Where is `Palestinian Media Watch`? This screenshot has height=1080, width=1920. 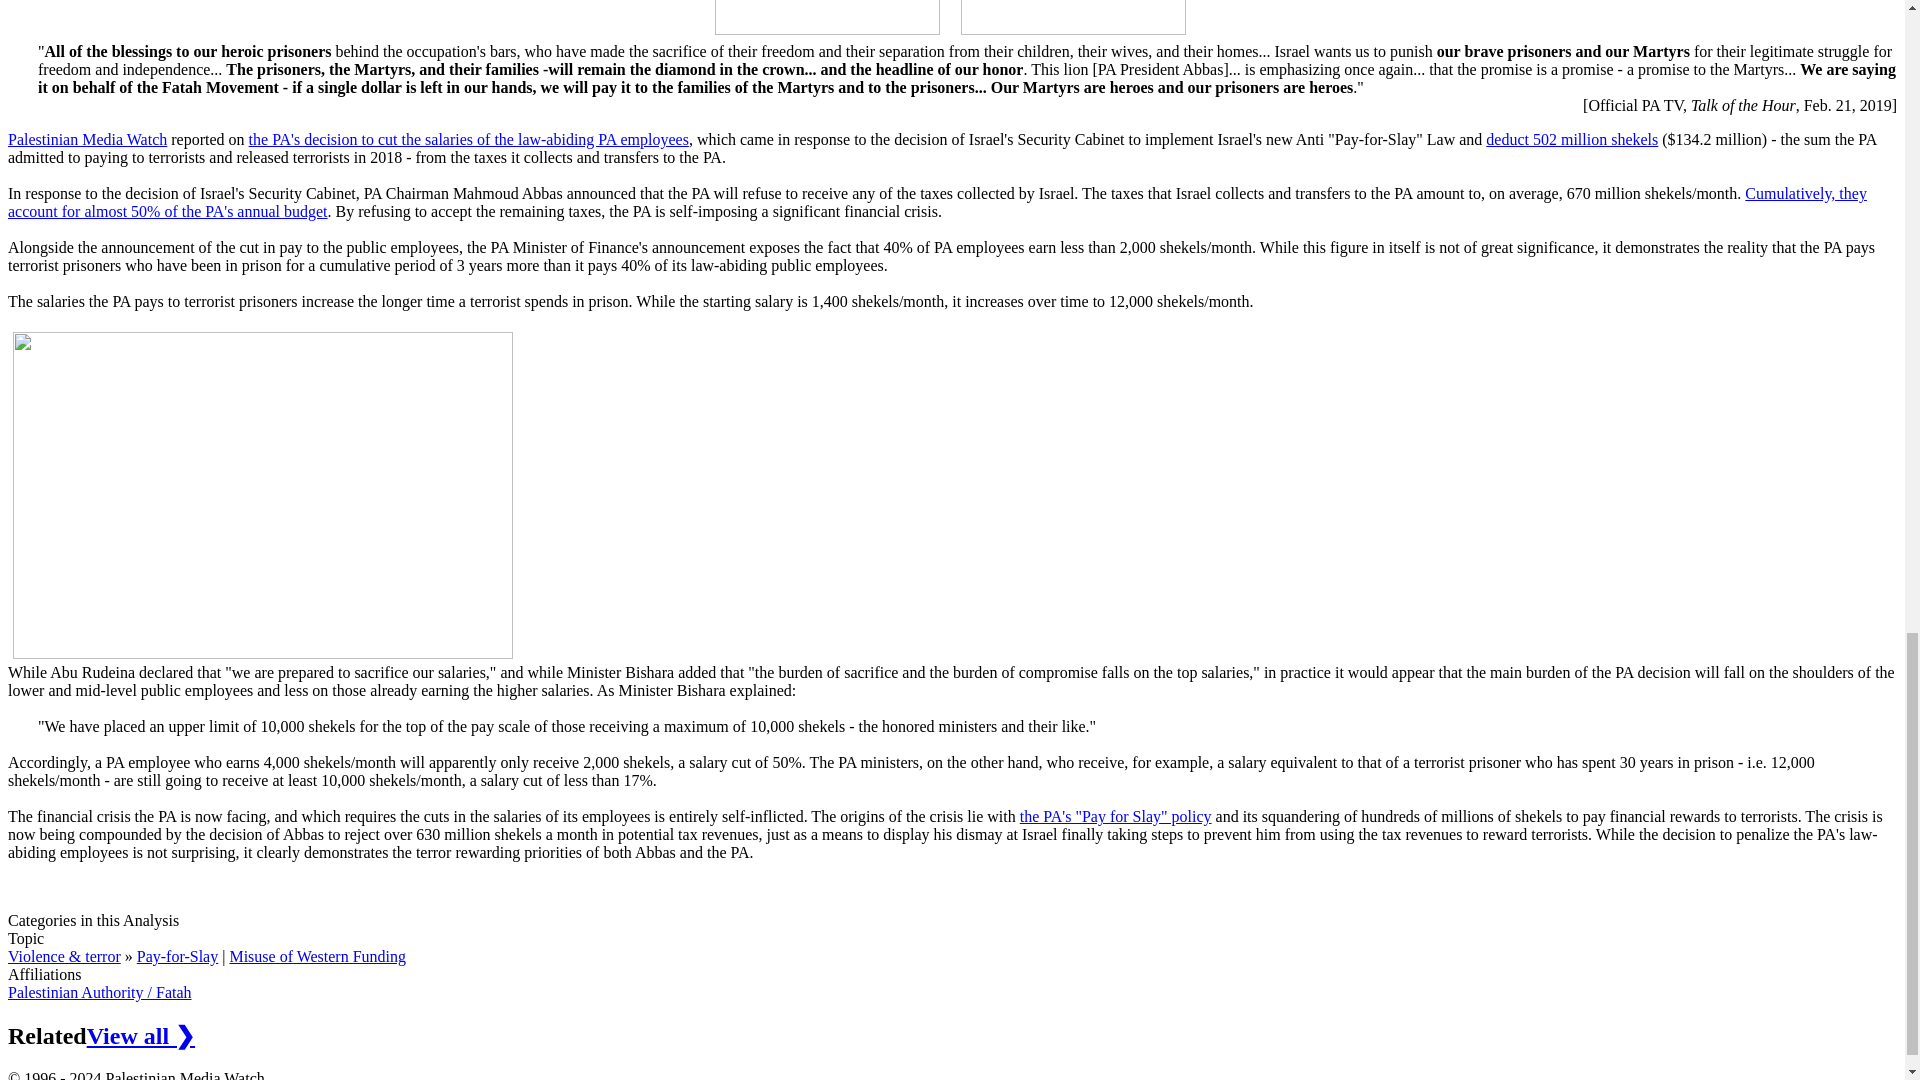 Palestinian Media Watch is located at coordinates (87, 138).